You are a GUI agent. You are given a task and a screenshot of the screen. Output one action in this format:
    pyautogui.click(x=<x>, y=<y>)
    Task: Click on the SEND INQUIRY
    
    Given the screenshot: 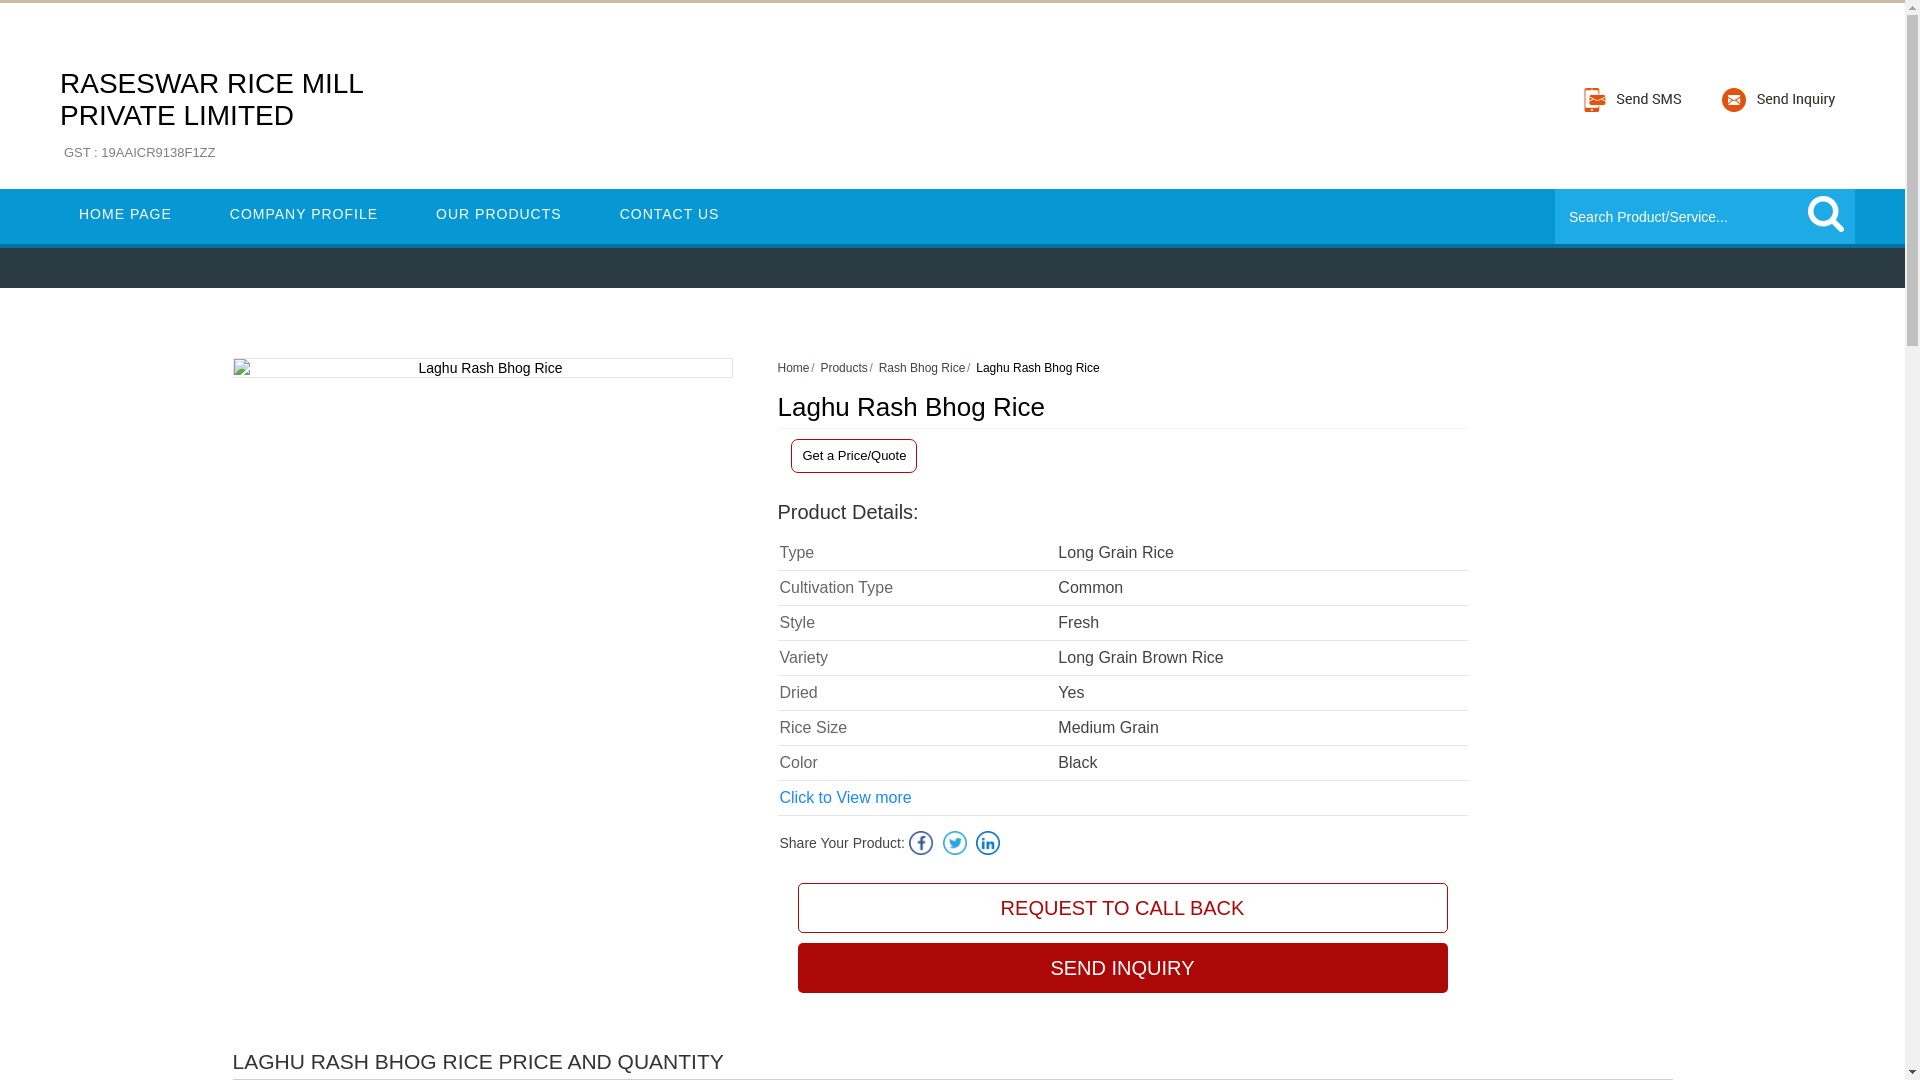 What is the action you would take?
    pyautogui.click(x=922, y=367)
    